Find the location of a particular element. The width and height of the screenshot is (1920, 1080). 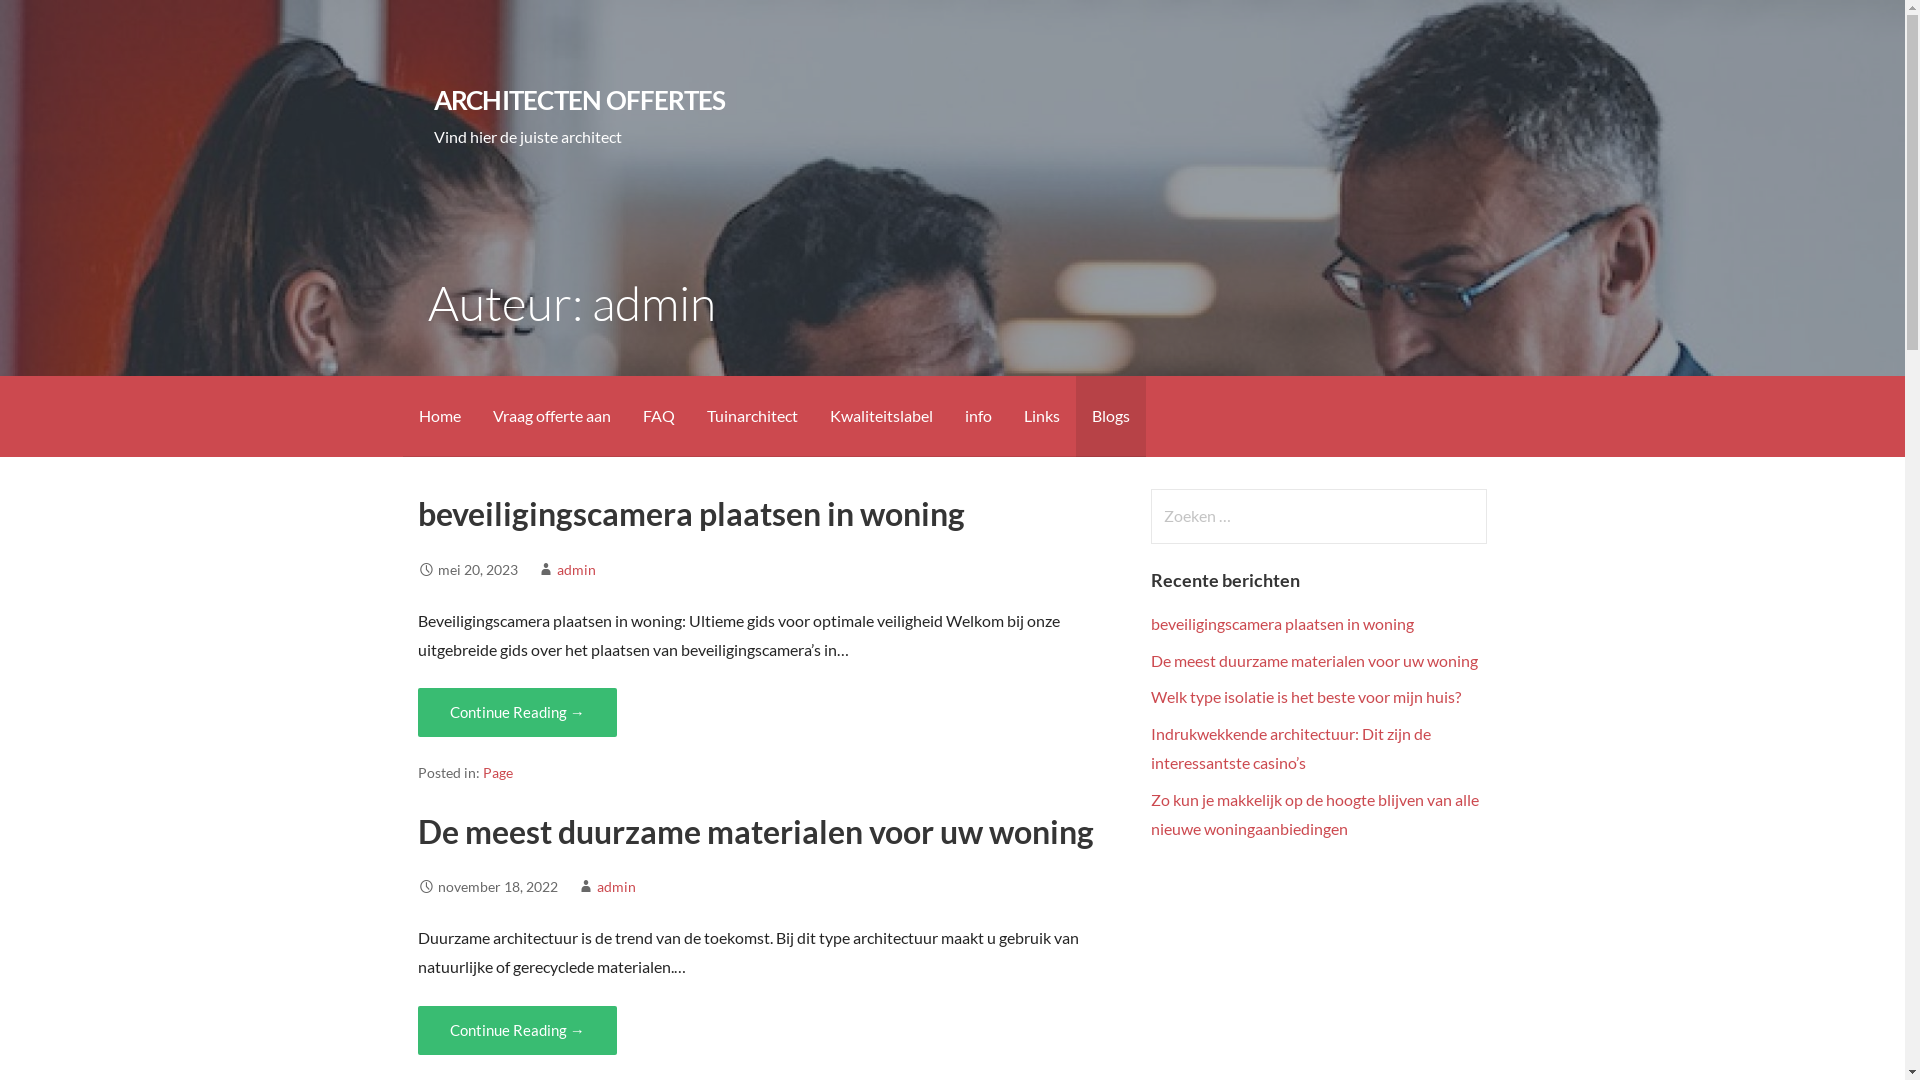

Kwaliteitslabel is located at coordinates (882, 416).